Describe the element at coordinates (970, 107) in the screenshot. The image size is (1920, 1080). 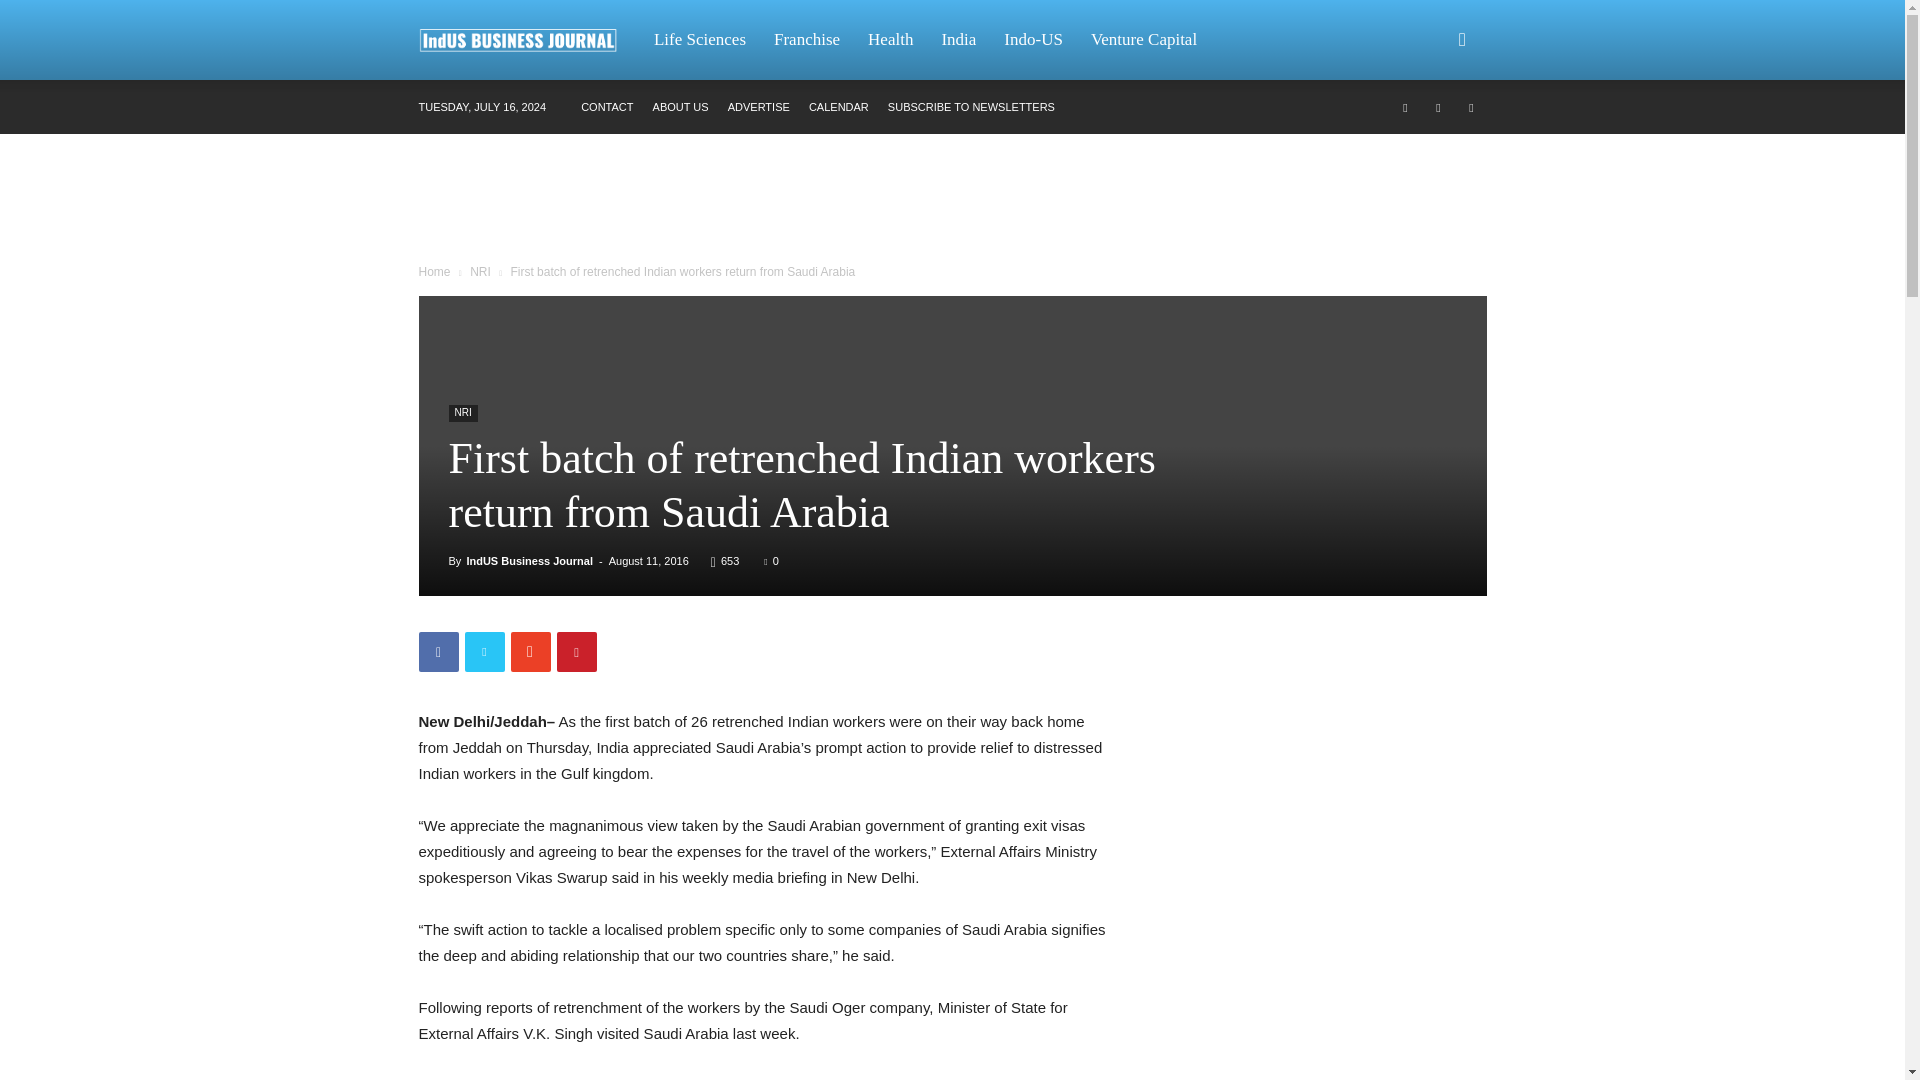
I see `SUBSCRIBE TO NEWSLETTERS` at that location.